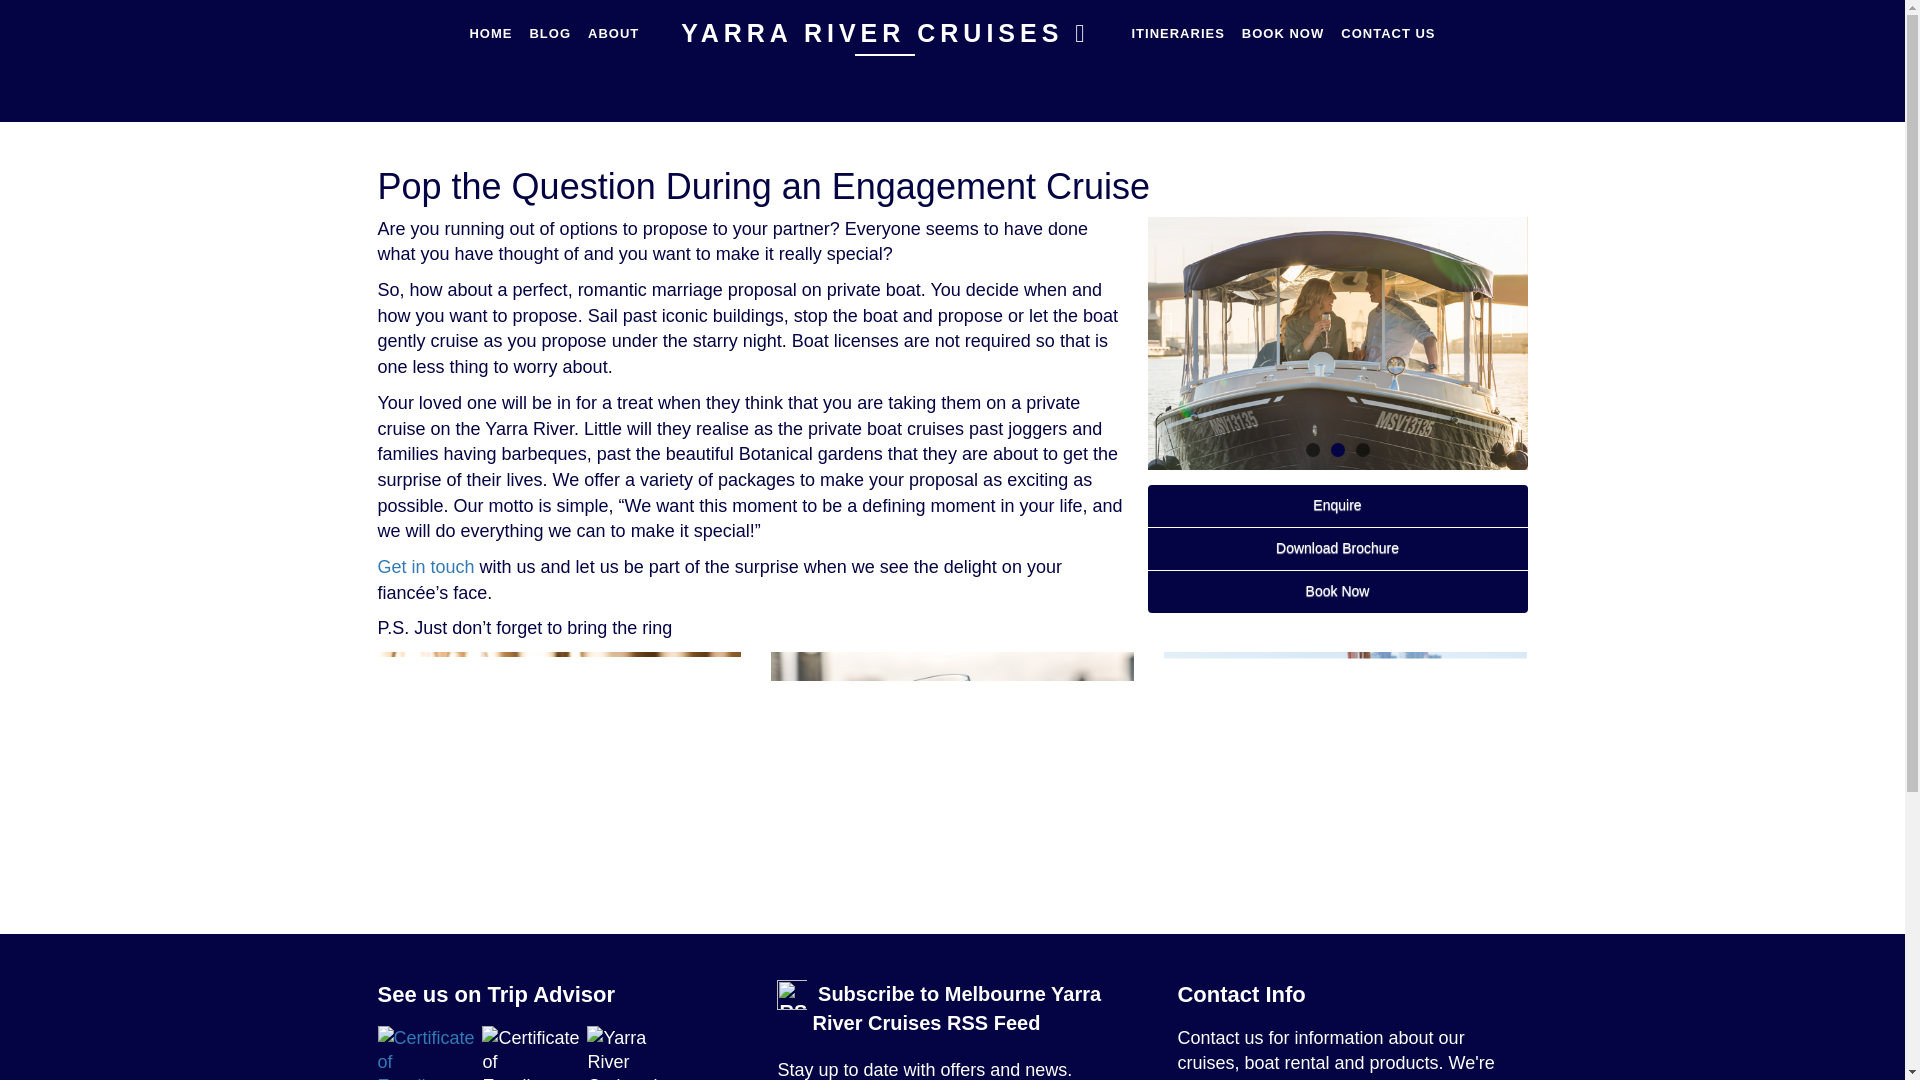 The image size is (1920, 1080). I want to click on Get in touch, so click(426, 566).